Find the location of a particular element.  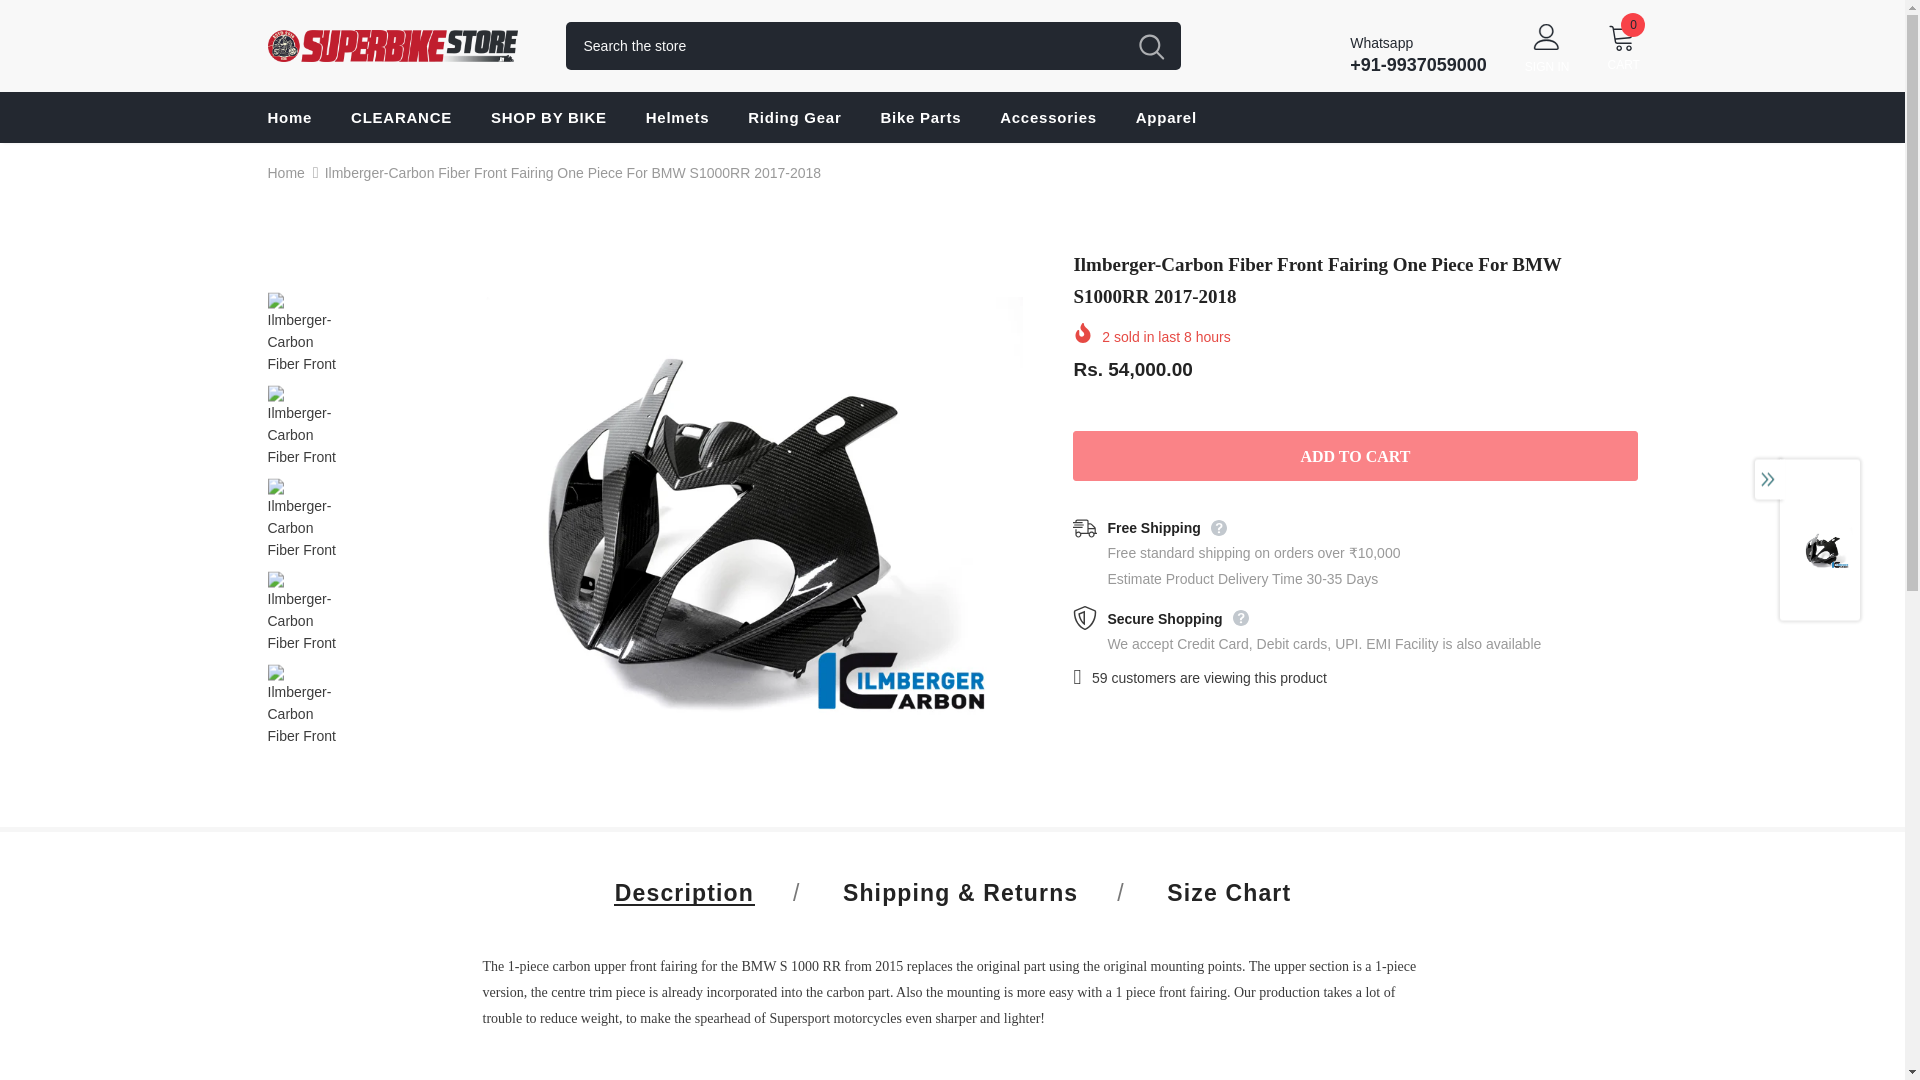

User Icon is located at coordinates (1547, 35).